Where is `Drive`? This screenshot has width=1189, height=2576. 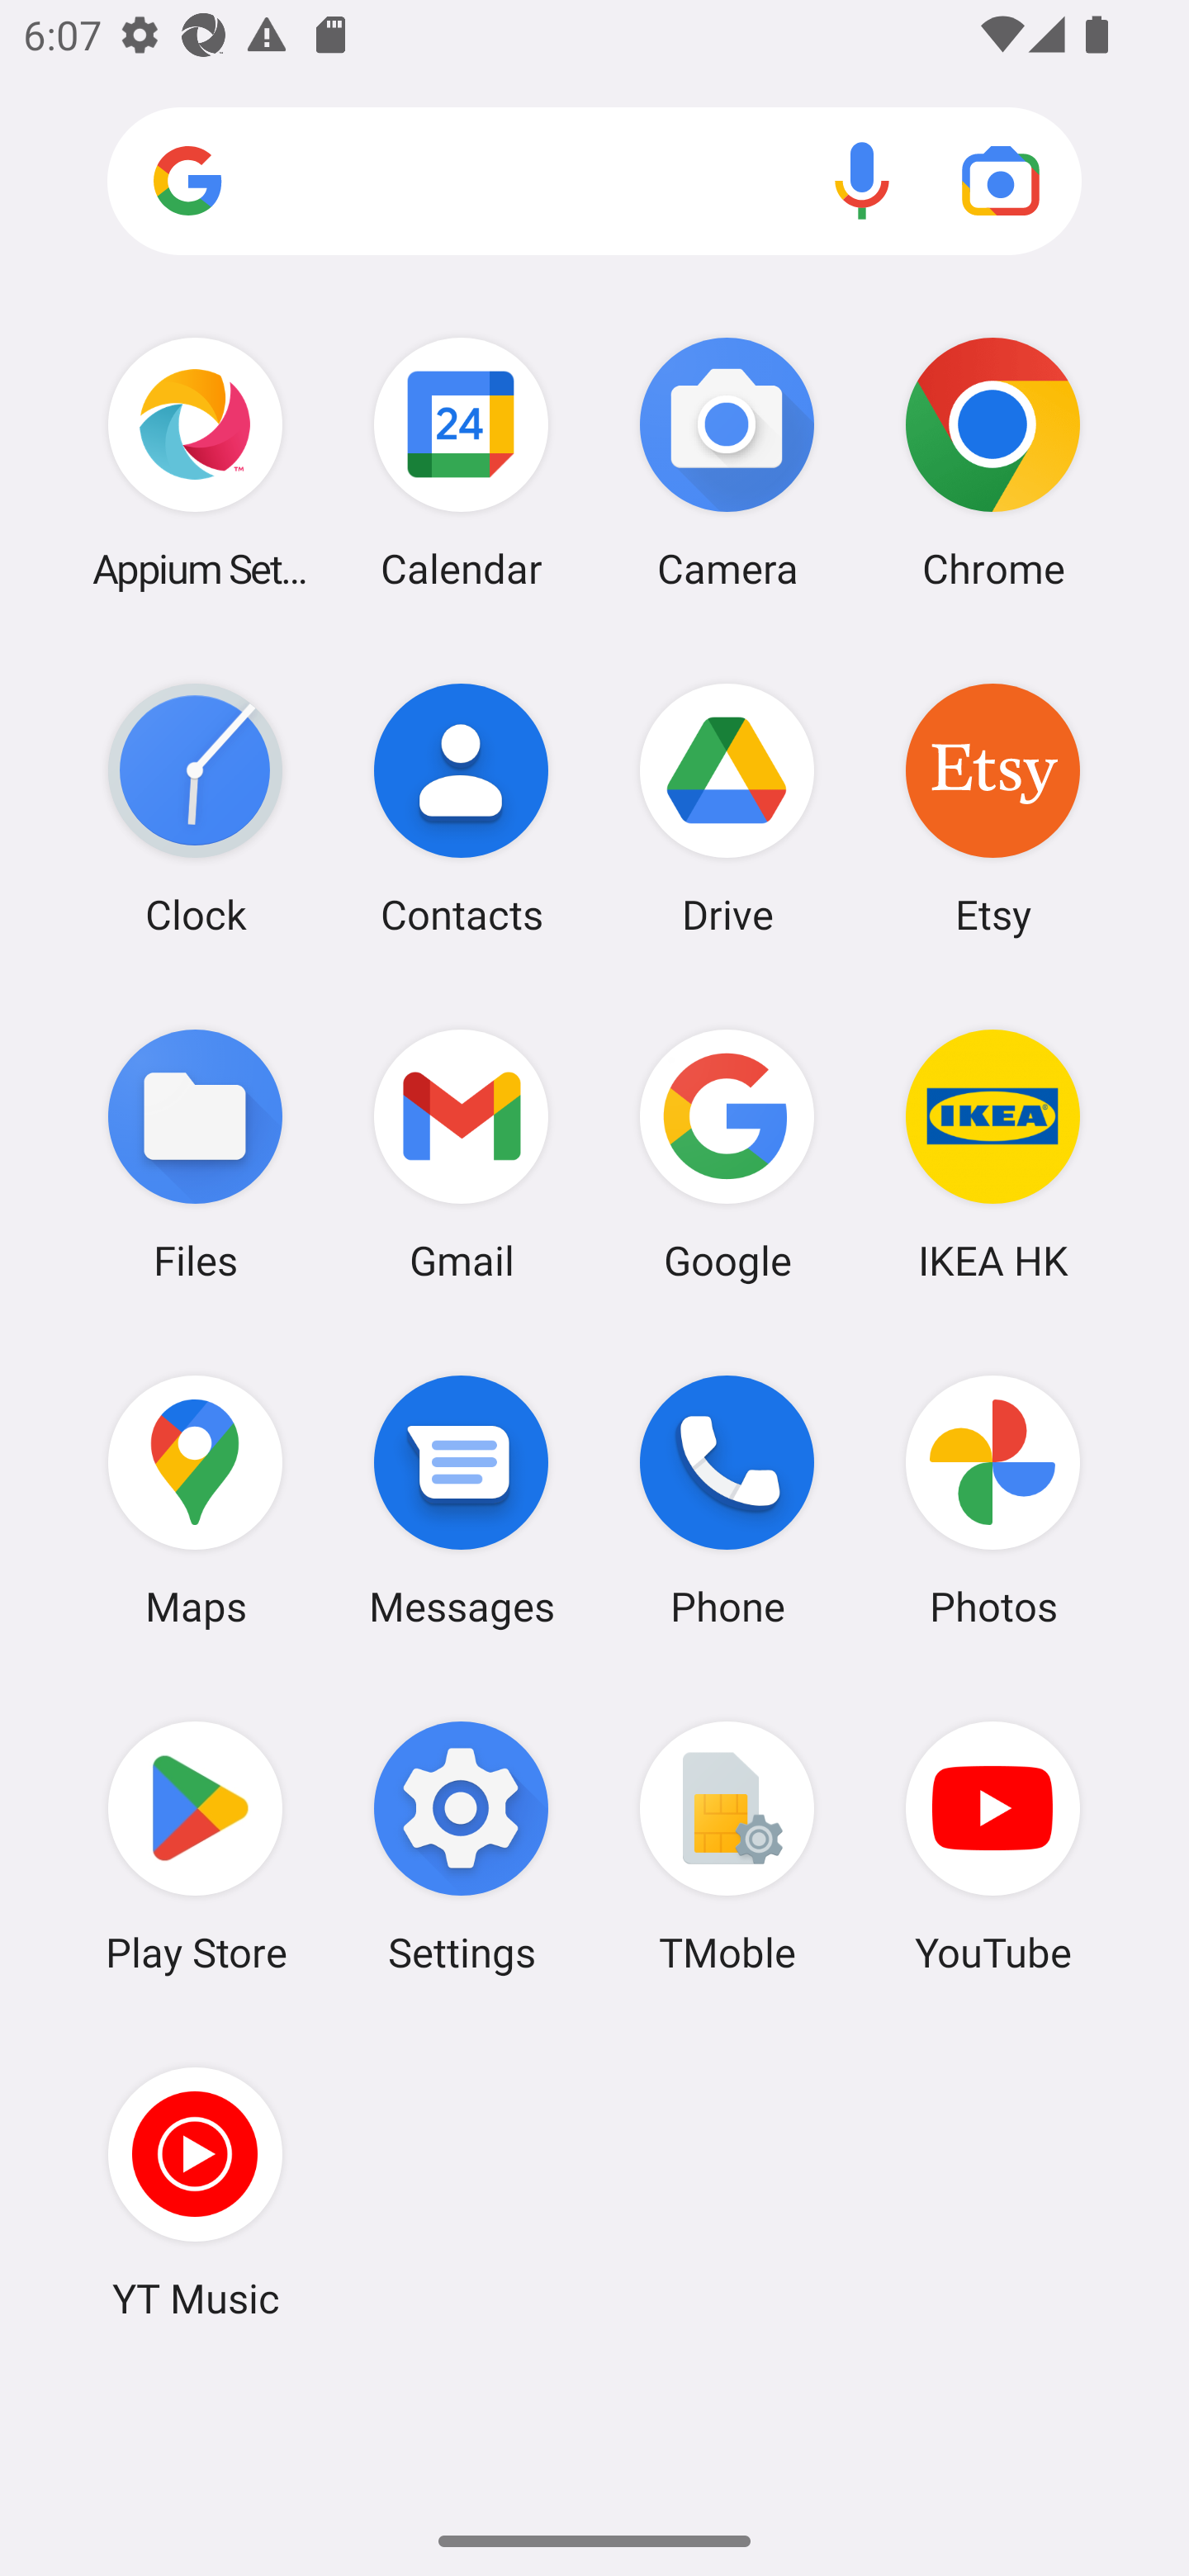 Drive is located at coordinates (727, 808).